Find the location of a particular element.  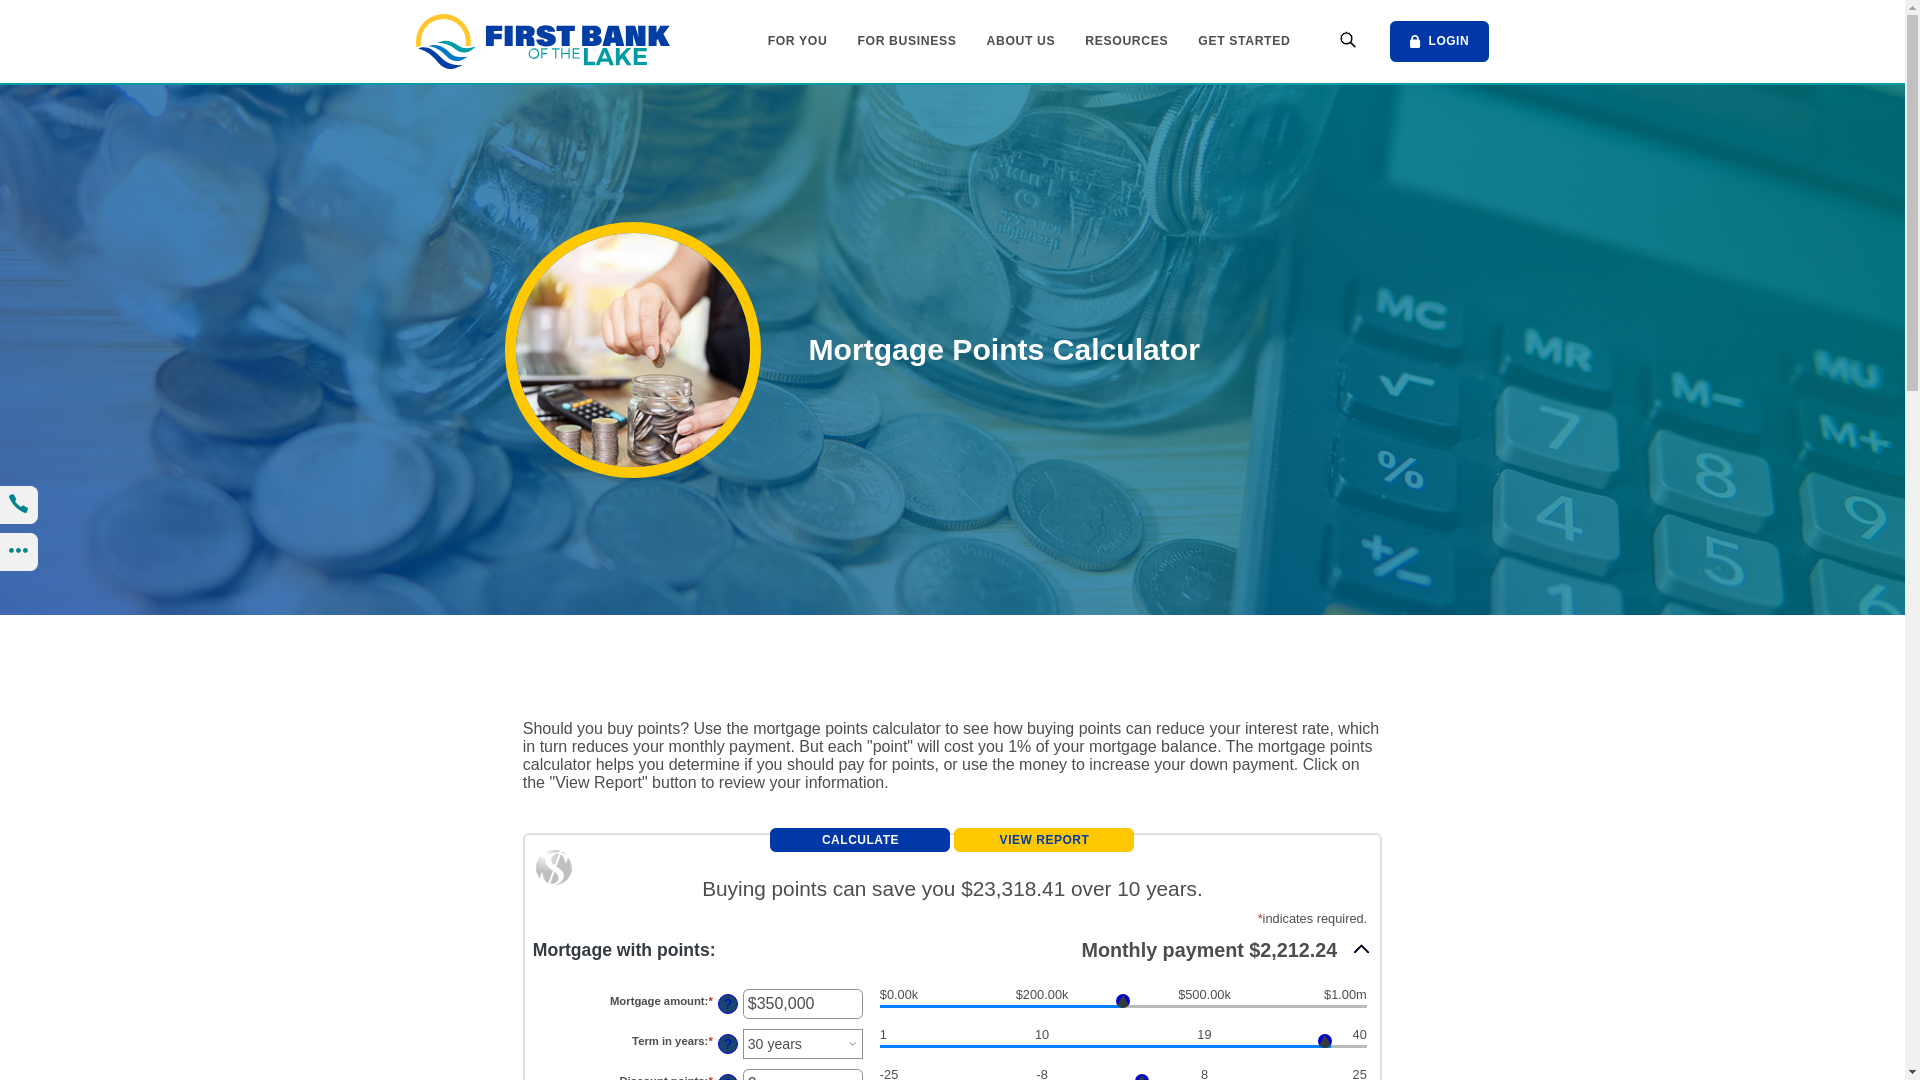

First Bank of the Lake, Osage Beach, MO is located at coordinates (543, 42).